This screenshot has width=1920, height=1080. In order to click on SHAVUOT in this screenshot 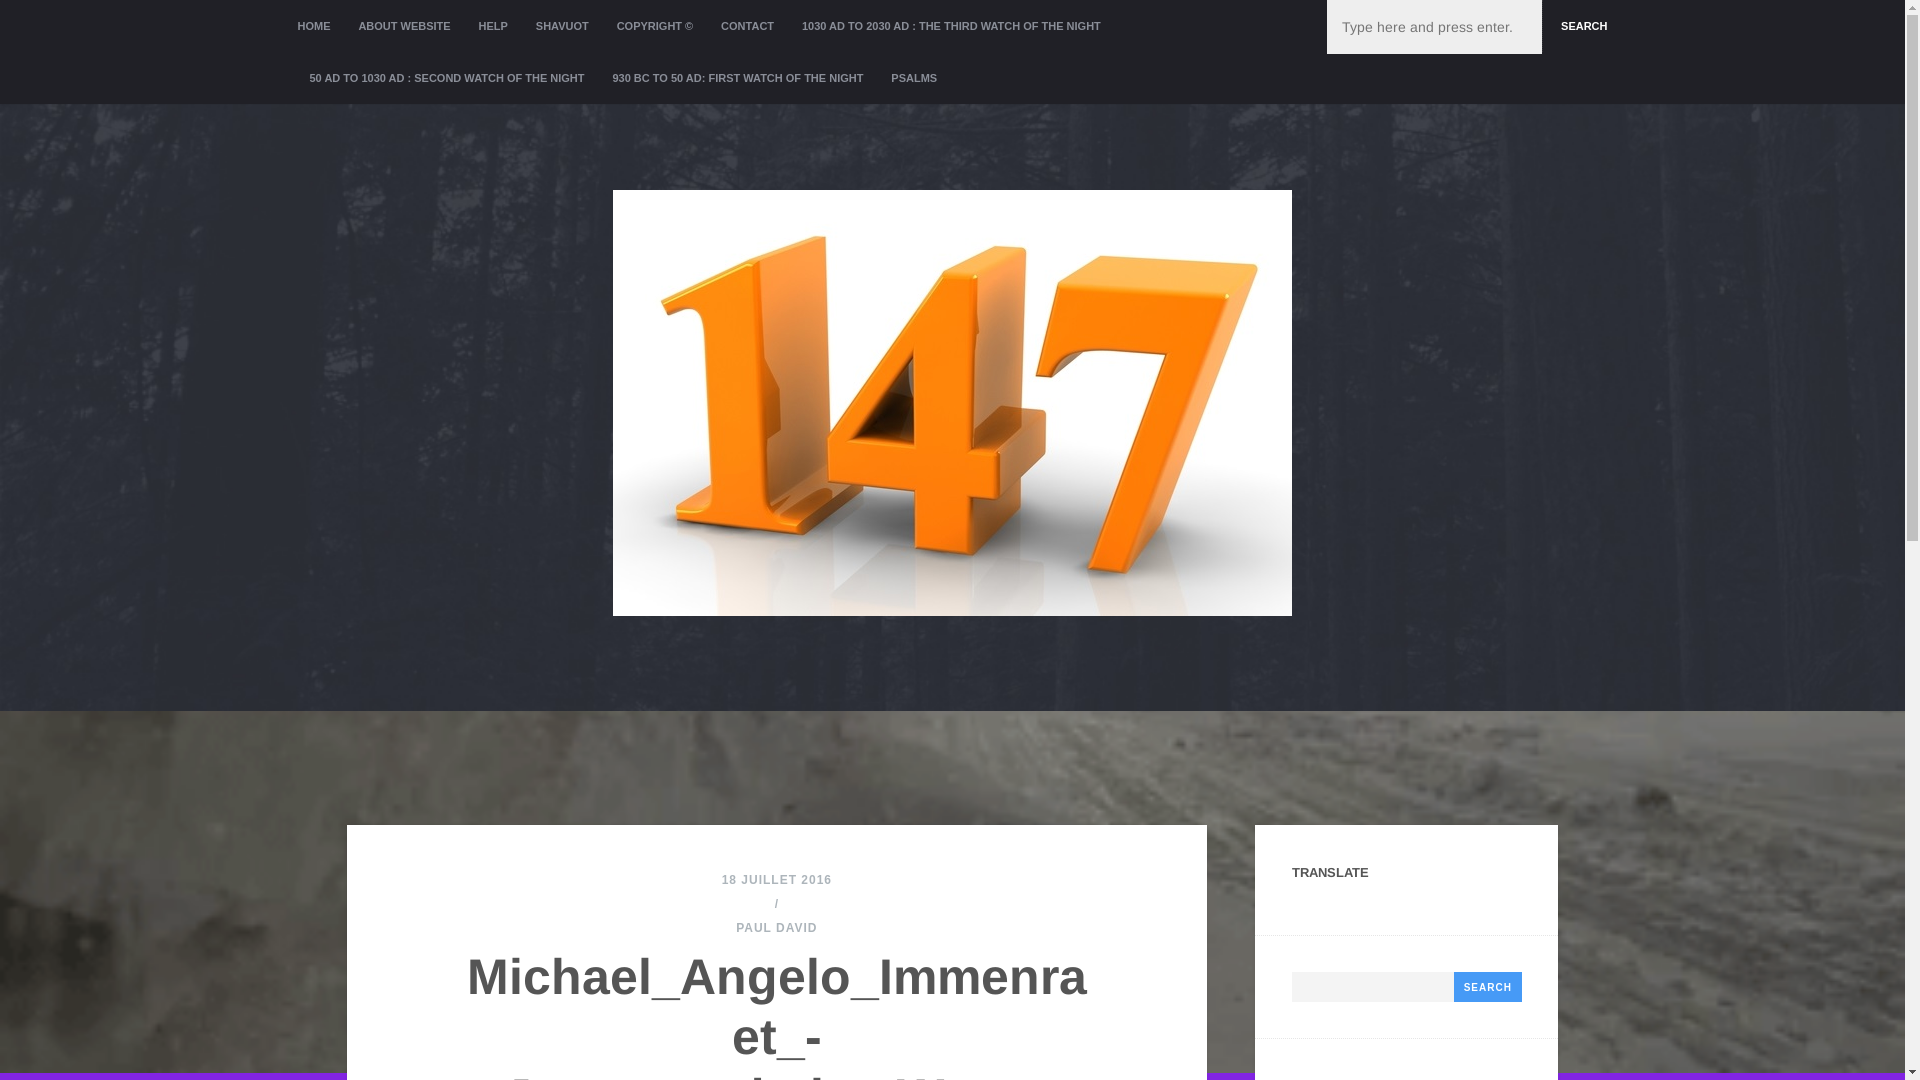, I will do `click(562, 26)`.